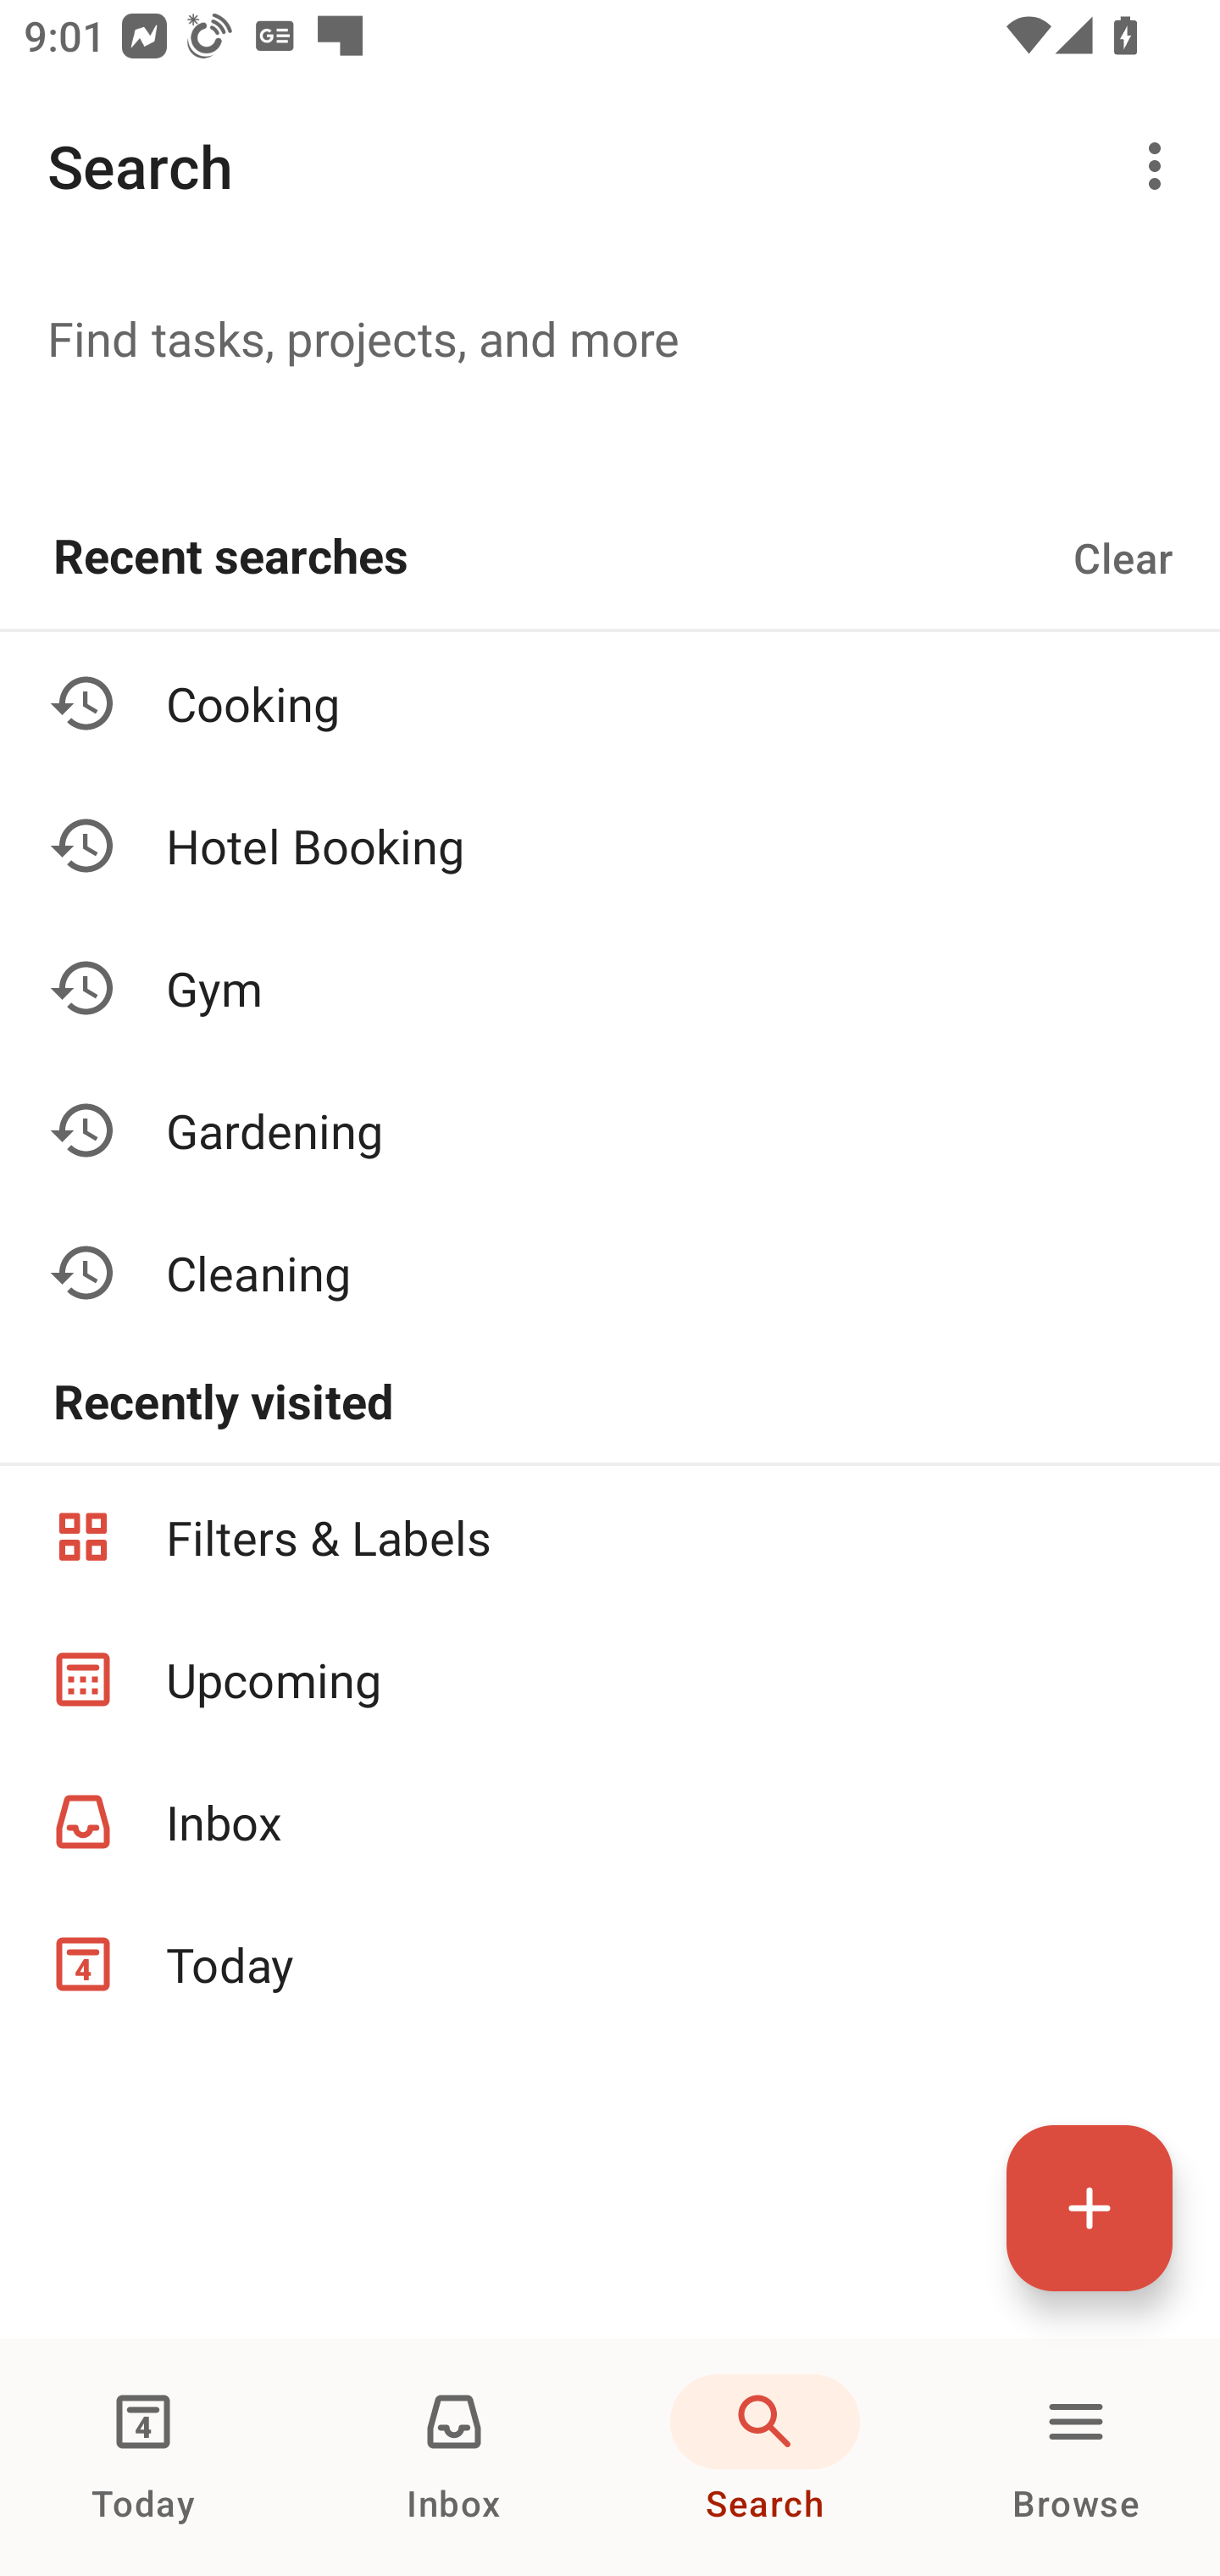  What do you see at coordinates (1161, 166) in the screenshot?
I see `More options` at bounding box center [1161, 166].